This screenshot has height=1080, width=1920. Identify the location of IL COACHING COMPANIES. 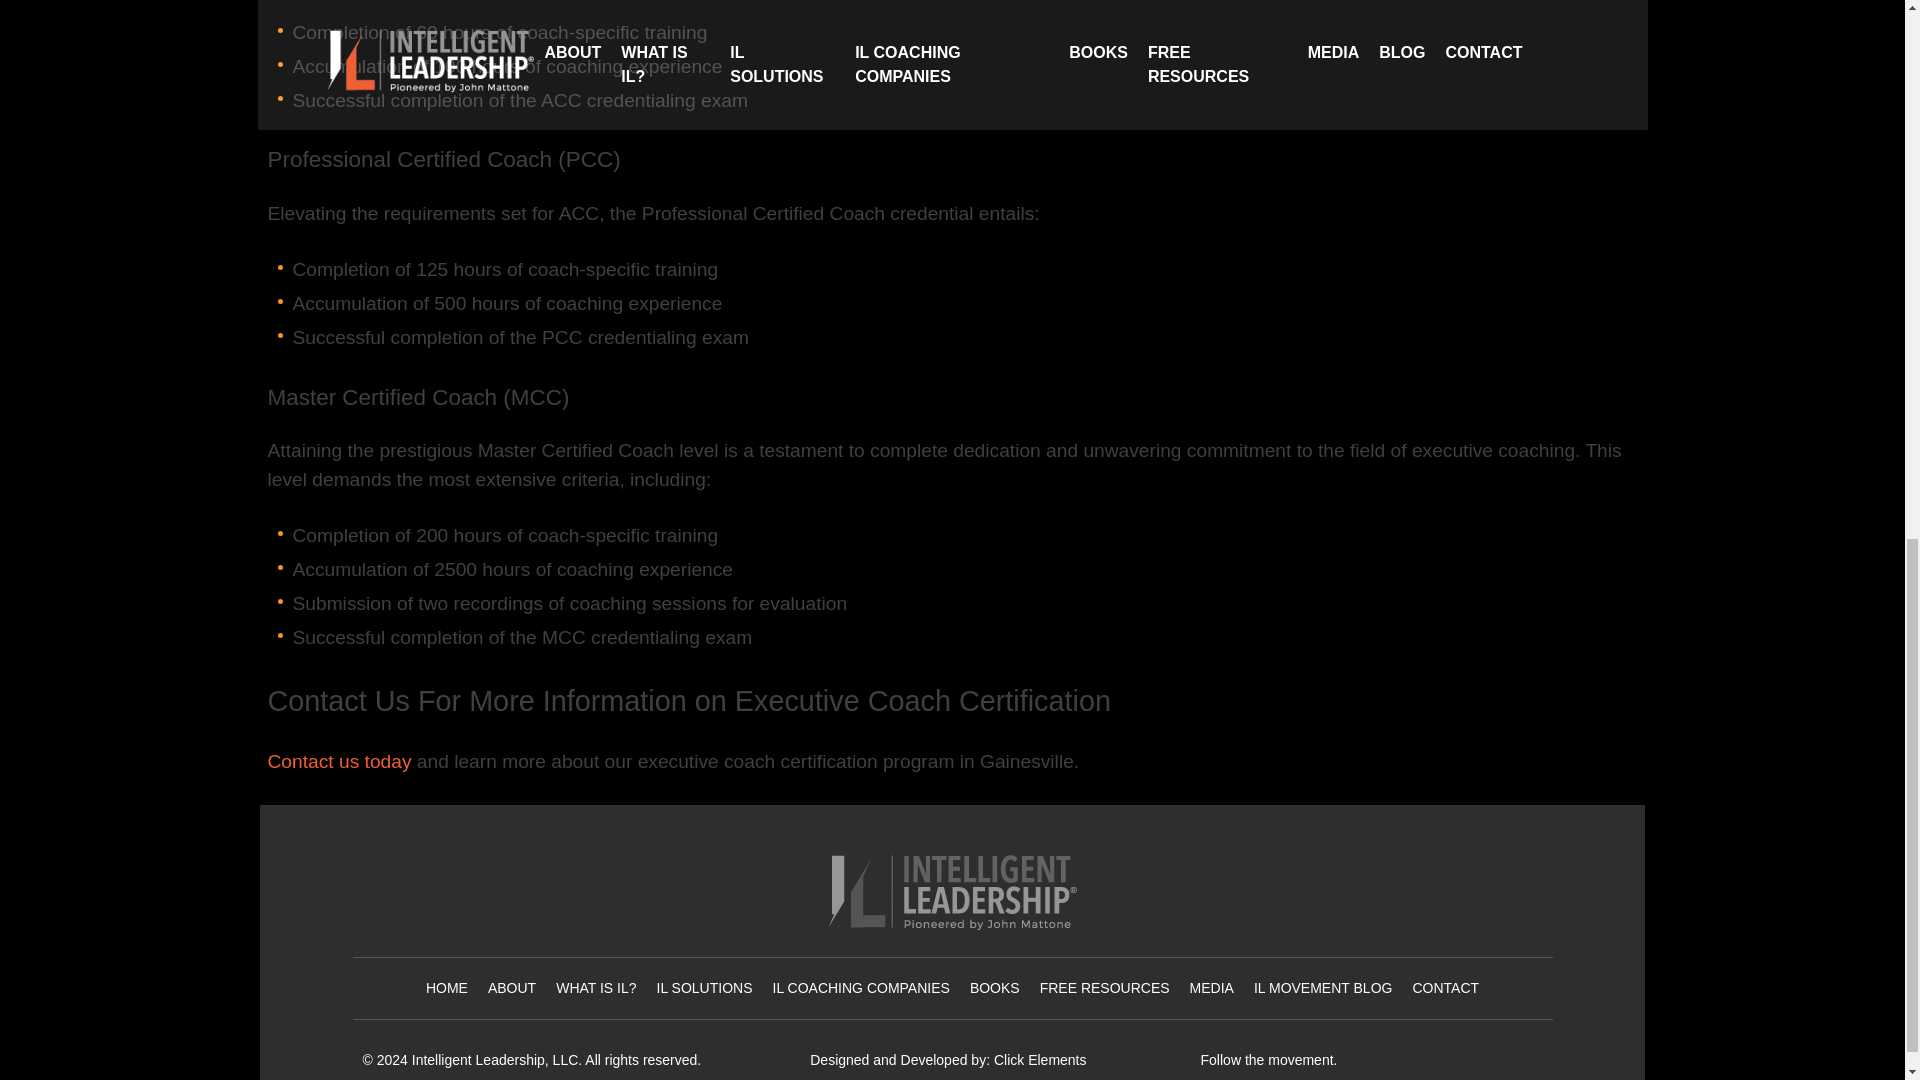
(862, 987).